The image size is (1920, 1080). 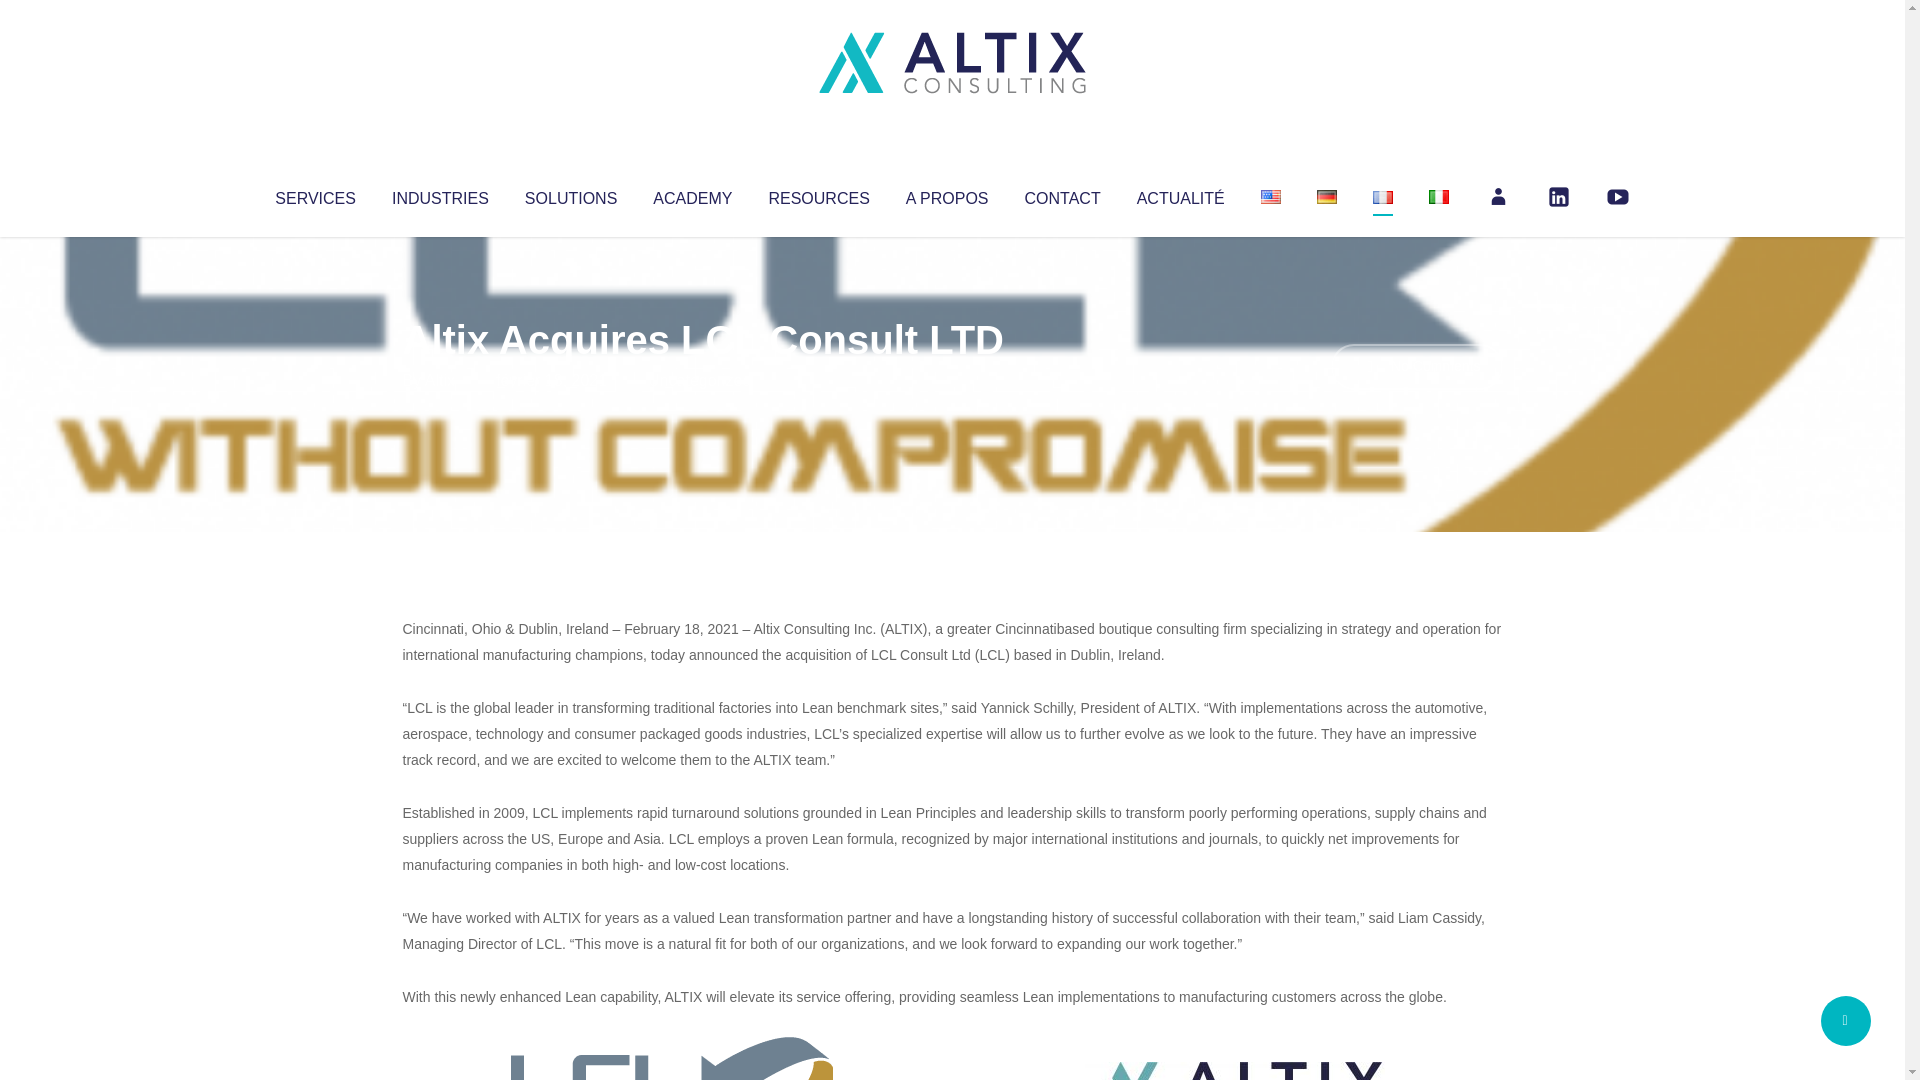 What do you see at coordinates (570, 194) in the screenshot?
I see `SOLUTIONS` at bounding box center [570, 194].